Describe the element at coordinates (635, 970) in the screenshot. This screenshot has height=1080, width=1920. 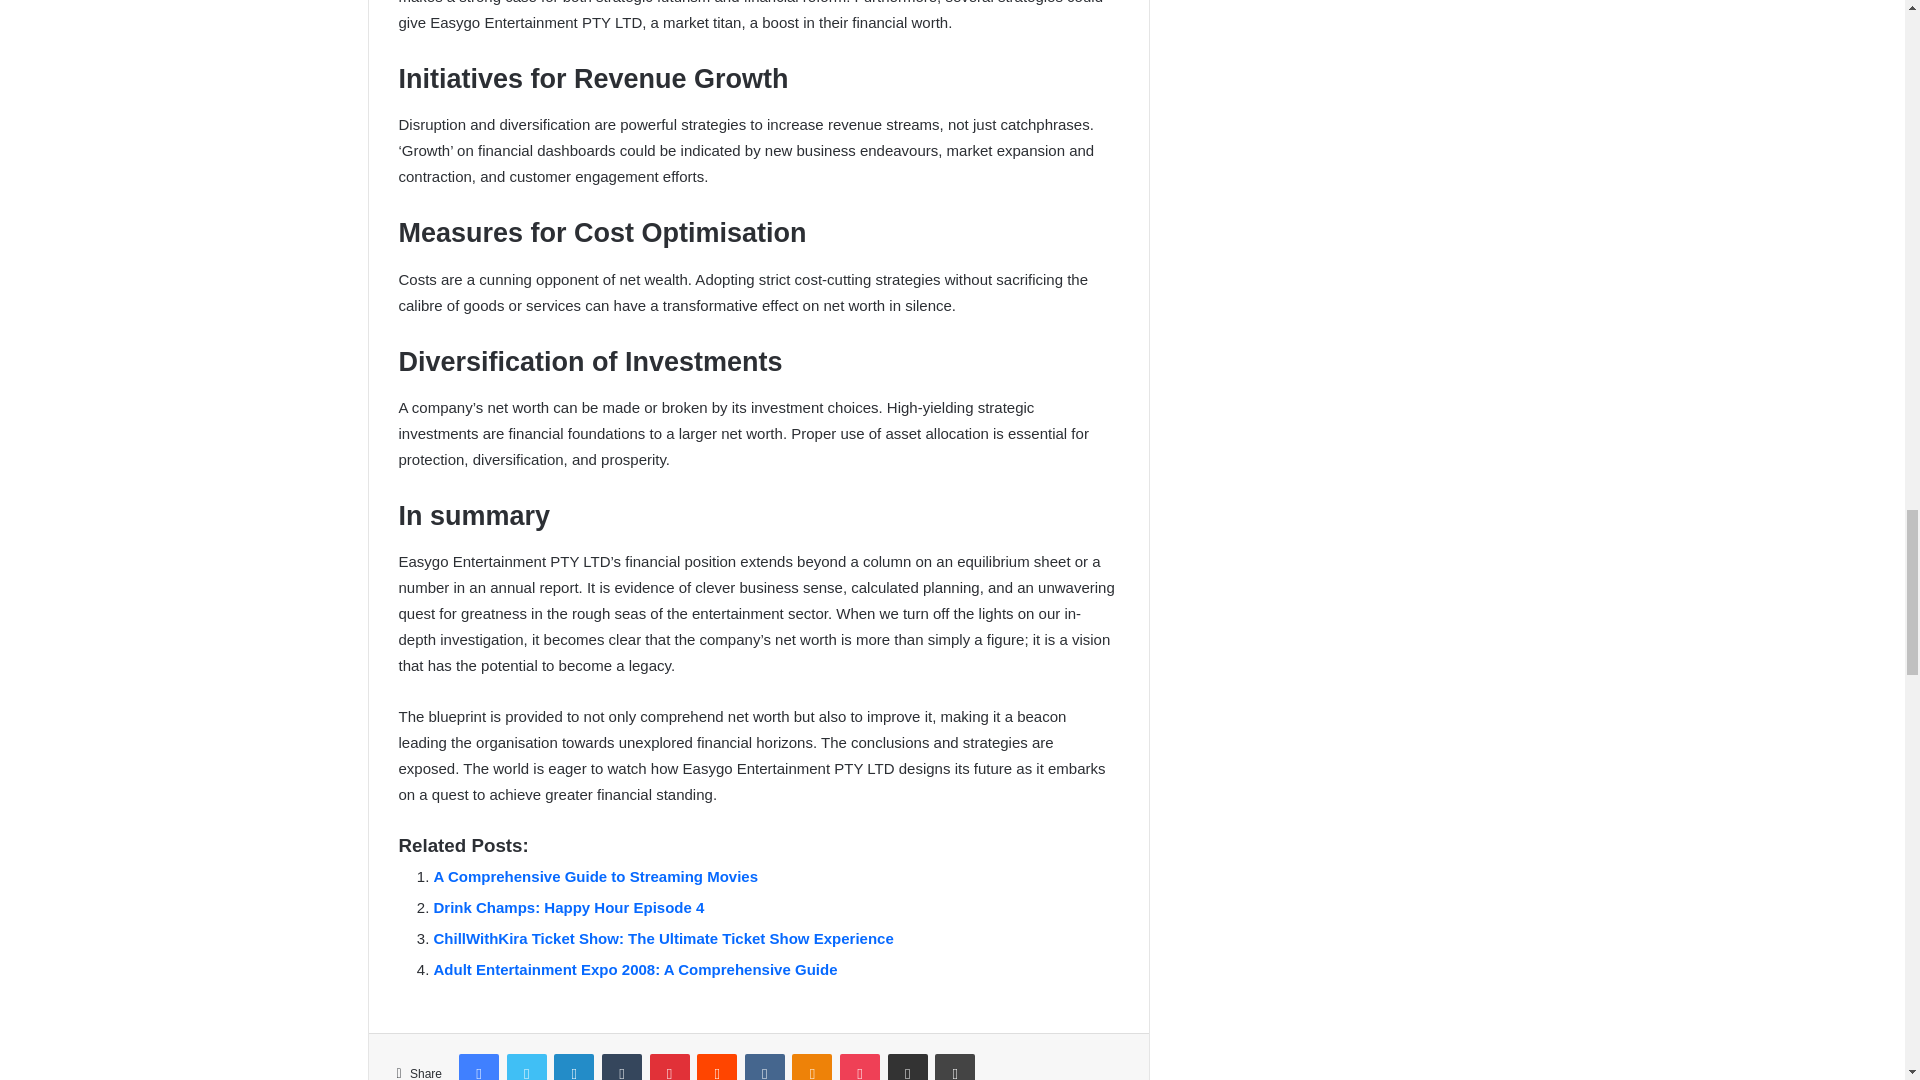
I see `Adult Entertainment Expo 2008: A Comprehensive Guide` at that location.